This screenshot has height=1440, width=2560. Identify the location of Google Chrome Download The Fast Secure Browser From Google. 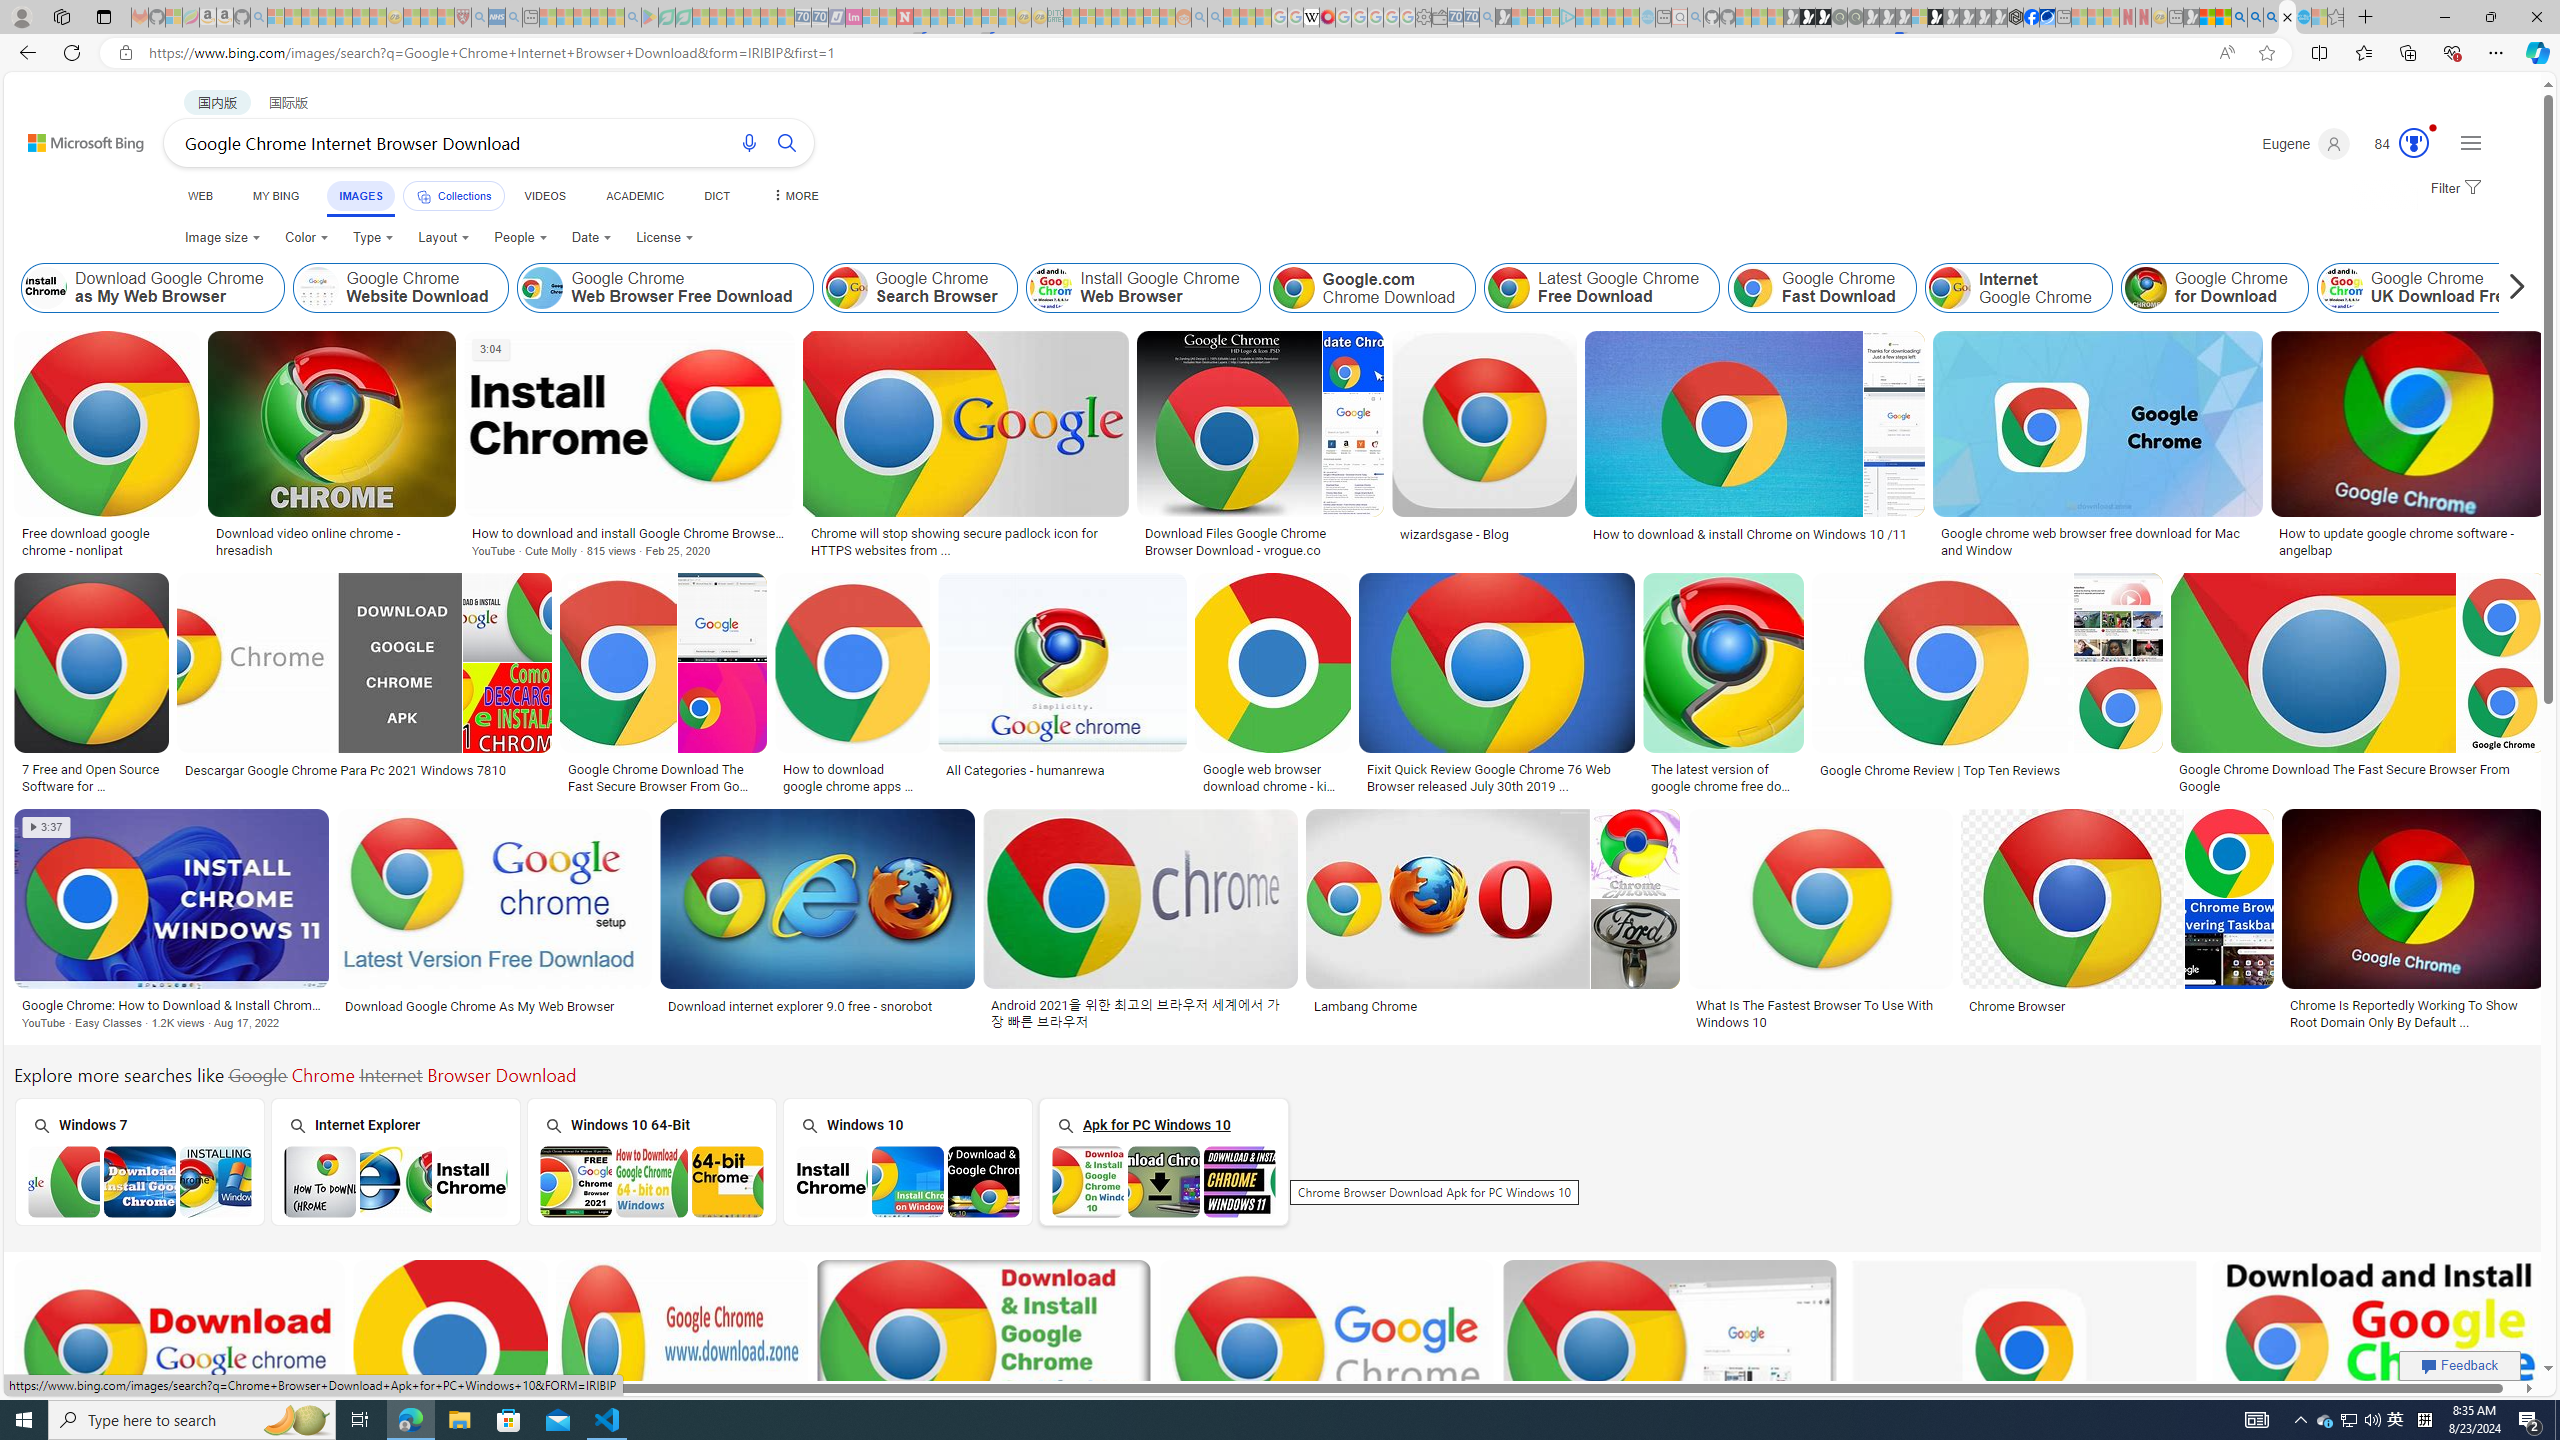
(2357, 777).